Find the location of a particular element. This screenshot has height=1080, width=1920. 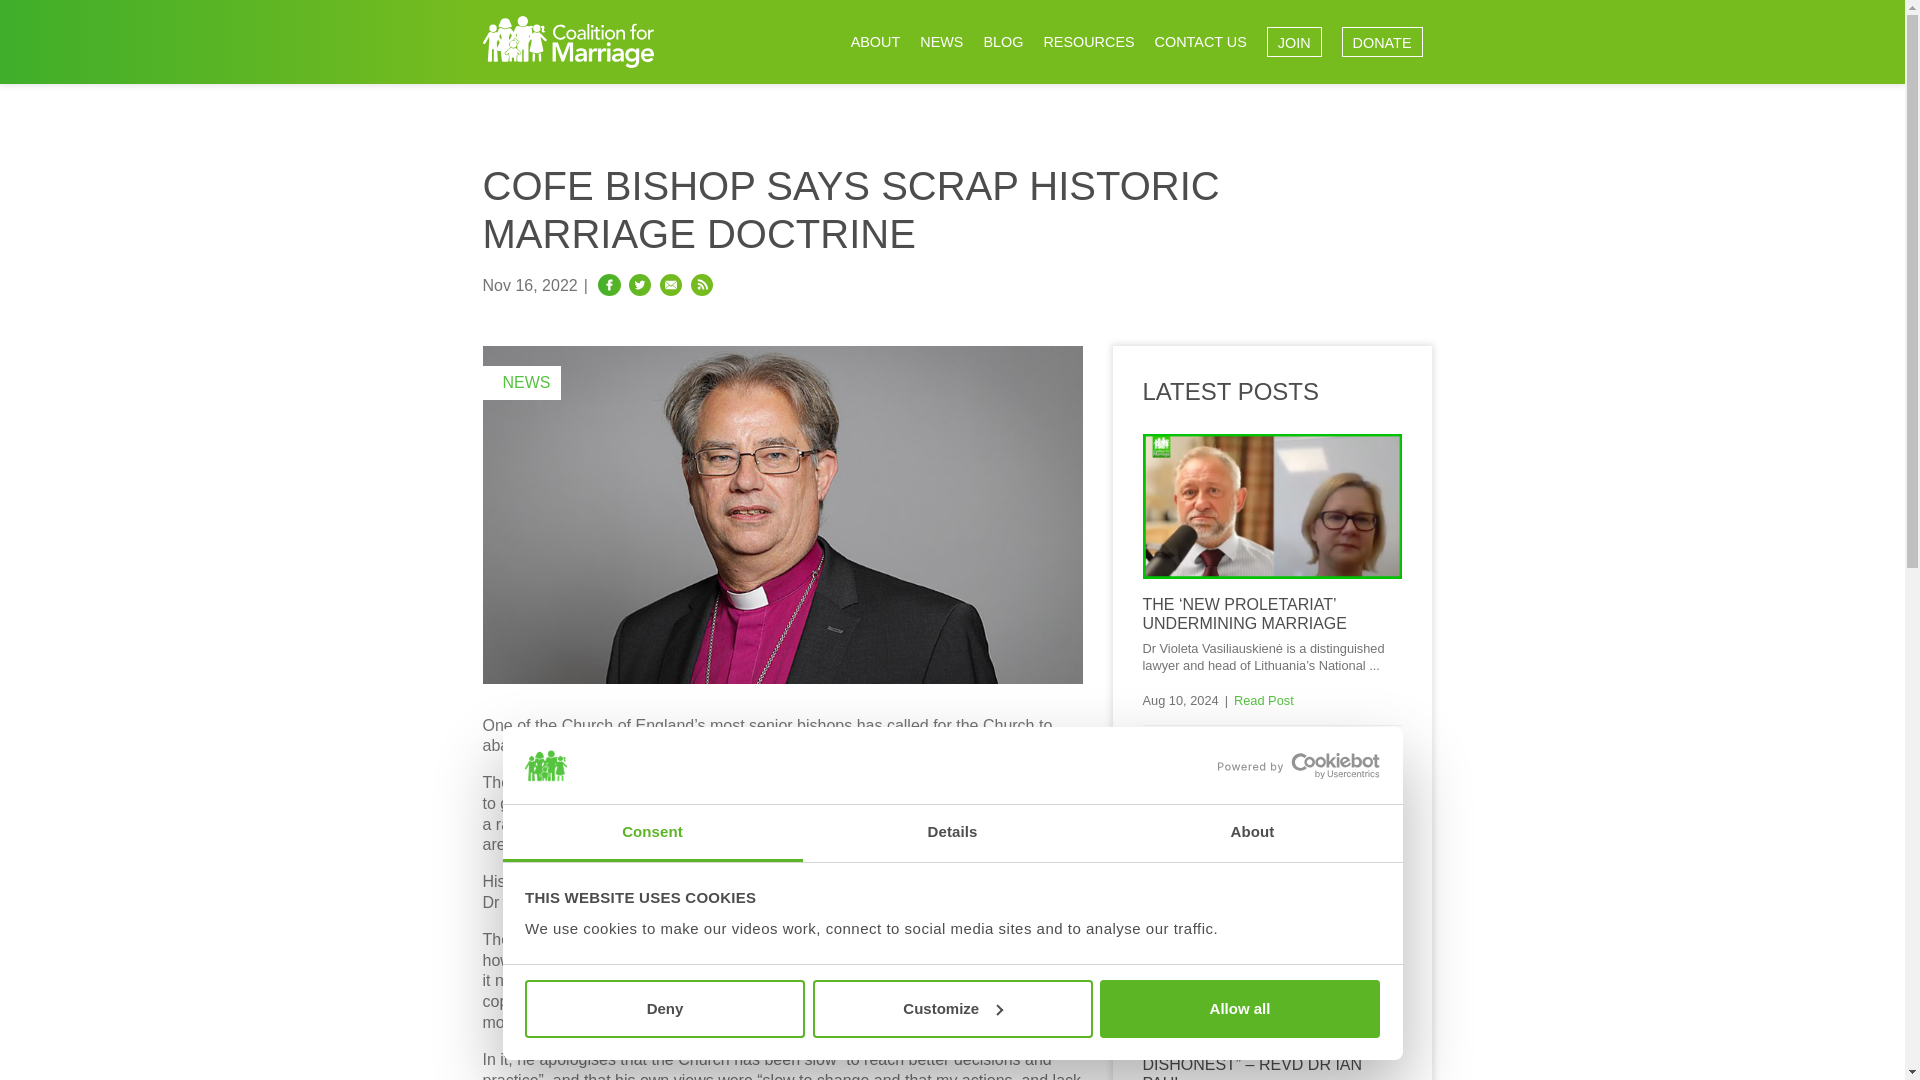

Details is located at coordinates (952, 832).